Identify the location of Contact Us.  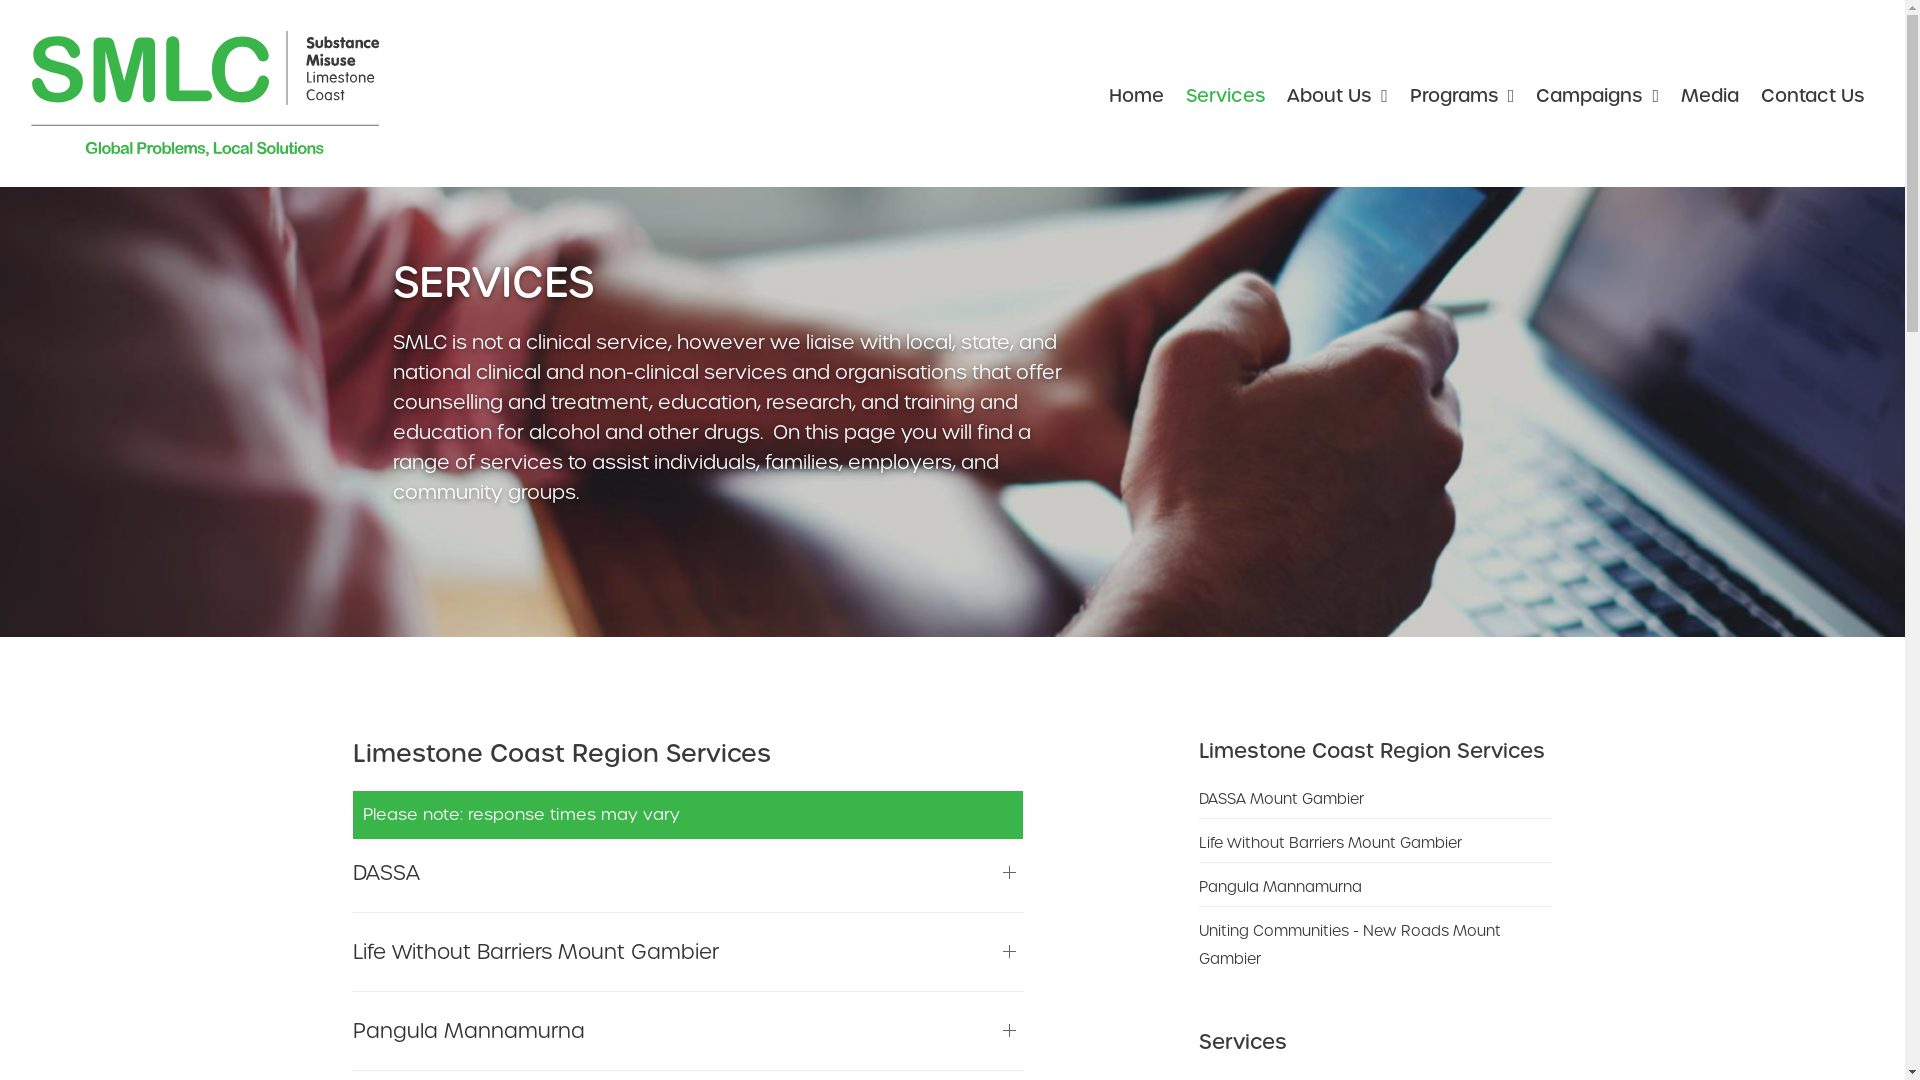
(1812, 96).